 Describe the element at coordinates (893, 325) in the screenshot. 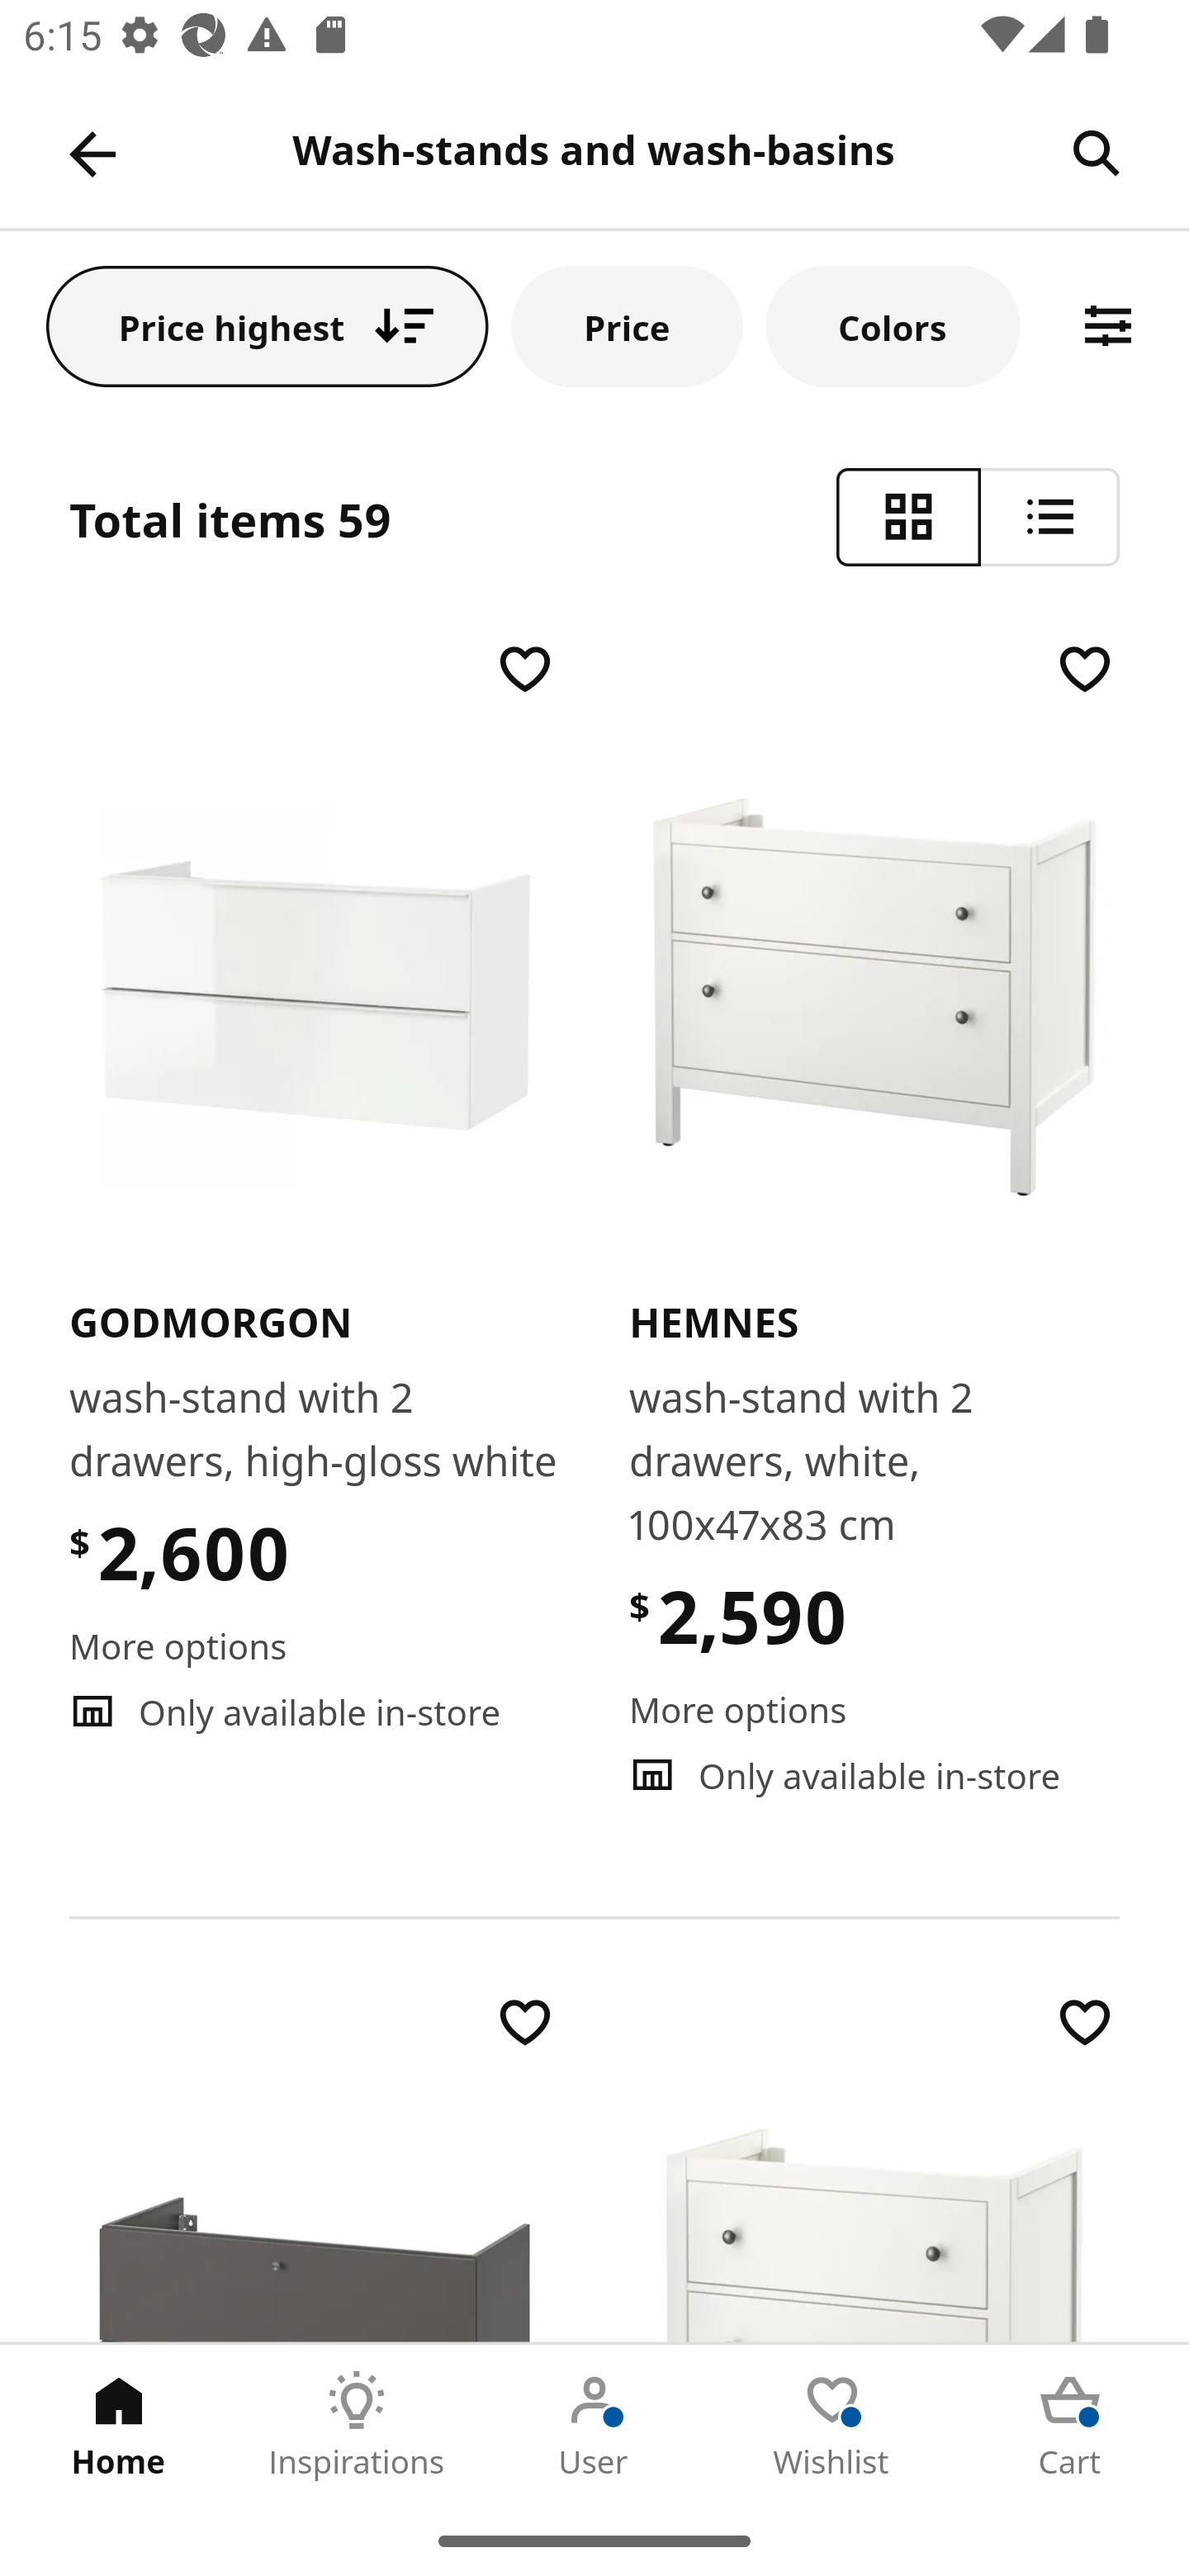

I see `Colors` at that location.